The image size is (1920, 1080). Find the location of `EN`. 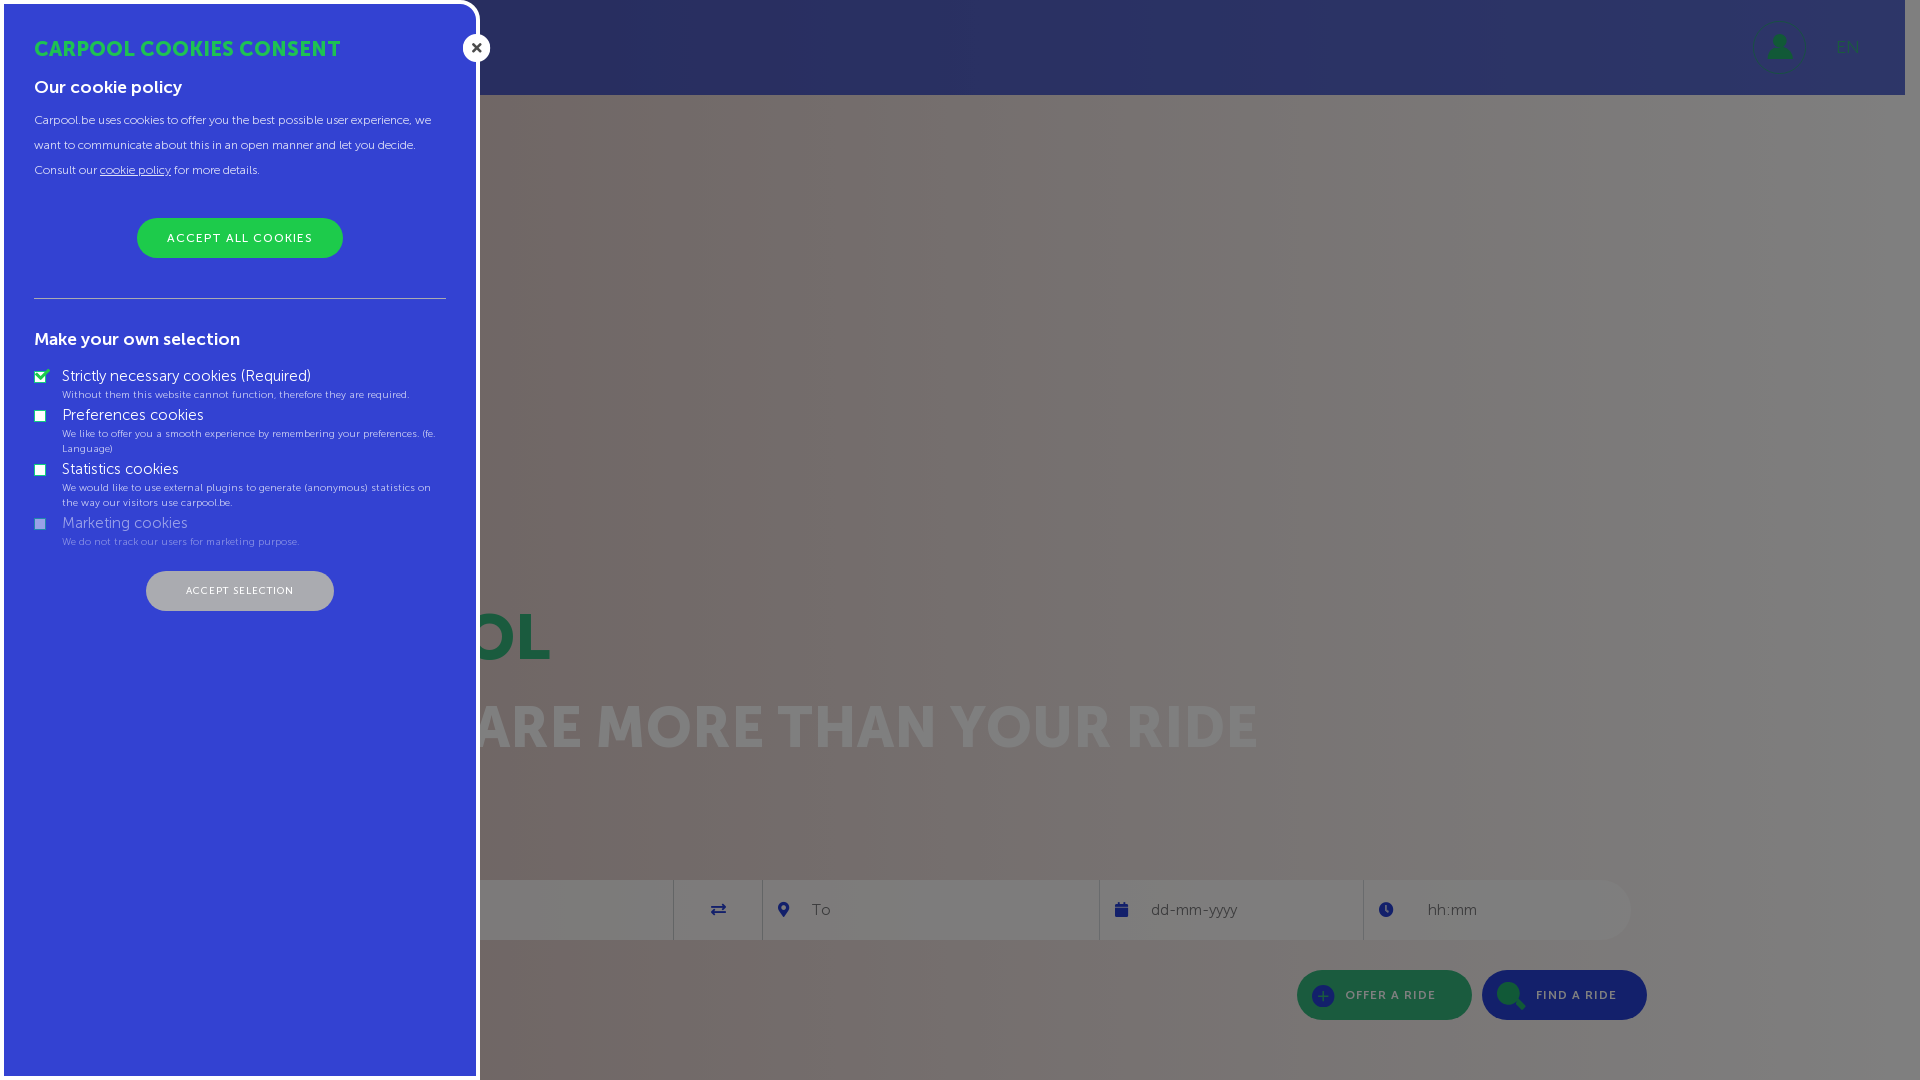

EN is located at coordinates (1848, 47).